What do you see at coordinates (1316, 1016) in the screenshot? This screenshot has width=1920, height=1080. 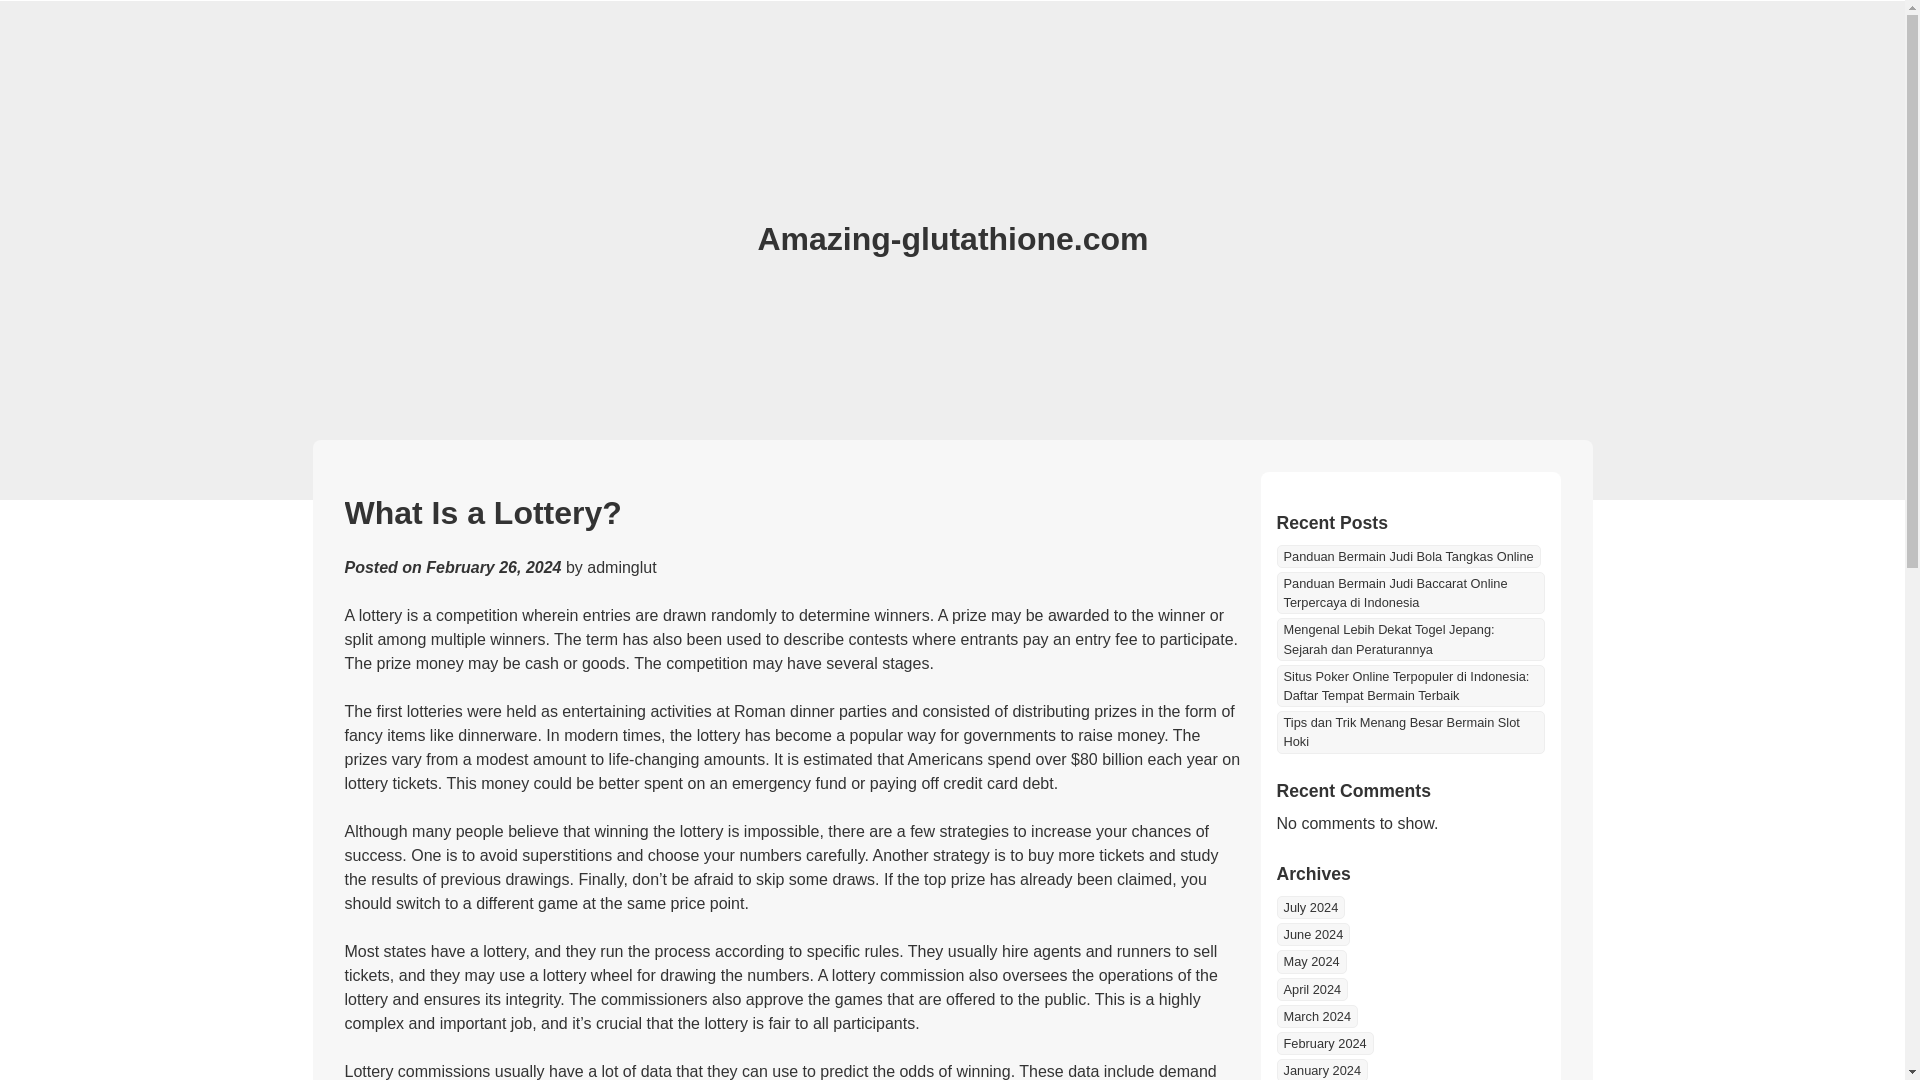 I see `March 2024` at bounding box center [1316, 1016].